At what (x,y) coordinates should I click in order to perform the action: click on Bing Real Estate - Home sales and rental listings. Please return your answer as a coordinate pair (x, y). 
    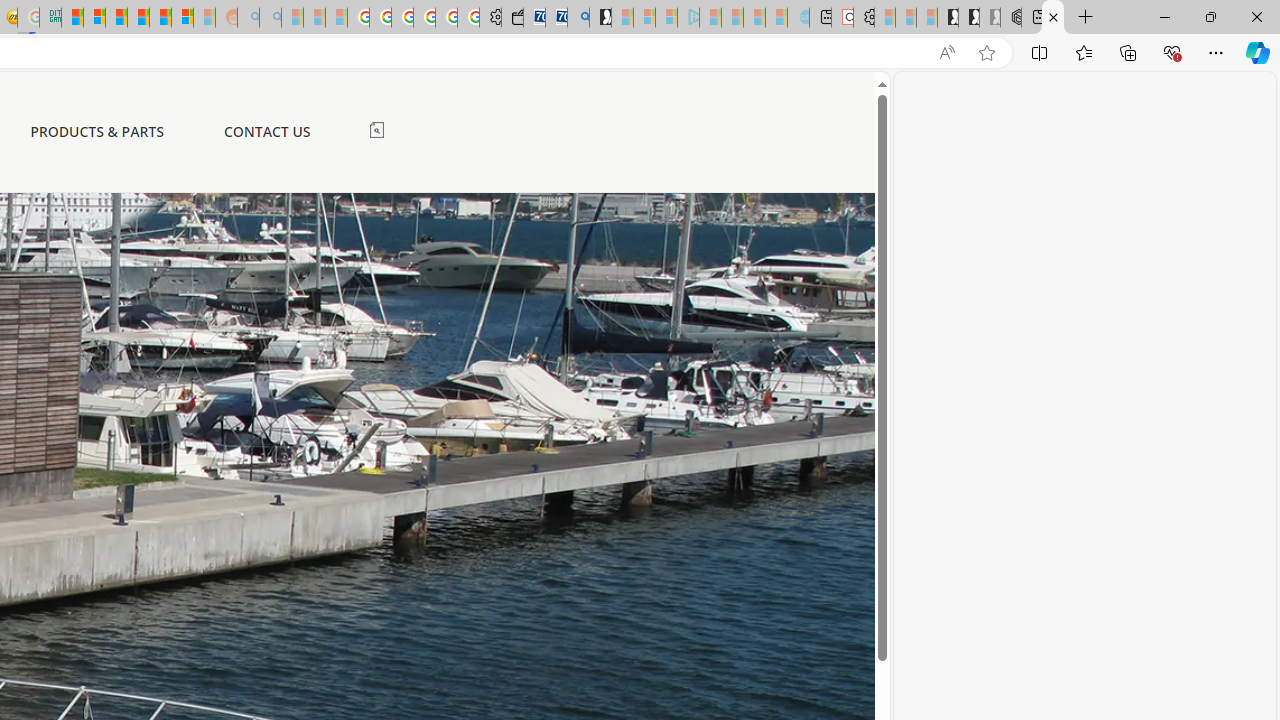
    Looking at the image, I should click on (578, 18).